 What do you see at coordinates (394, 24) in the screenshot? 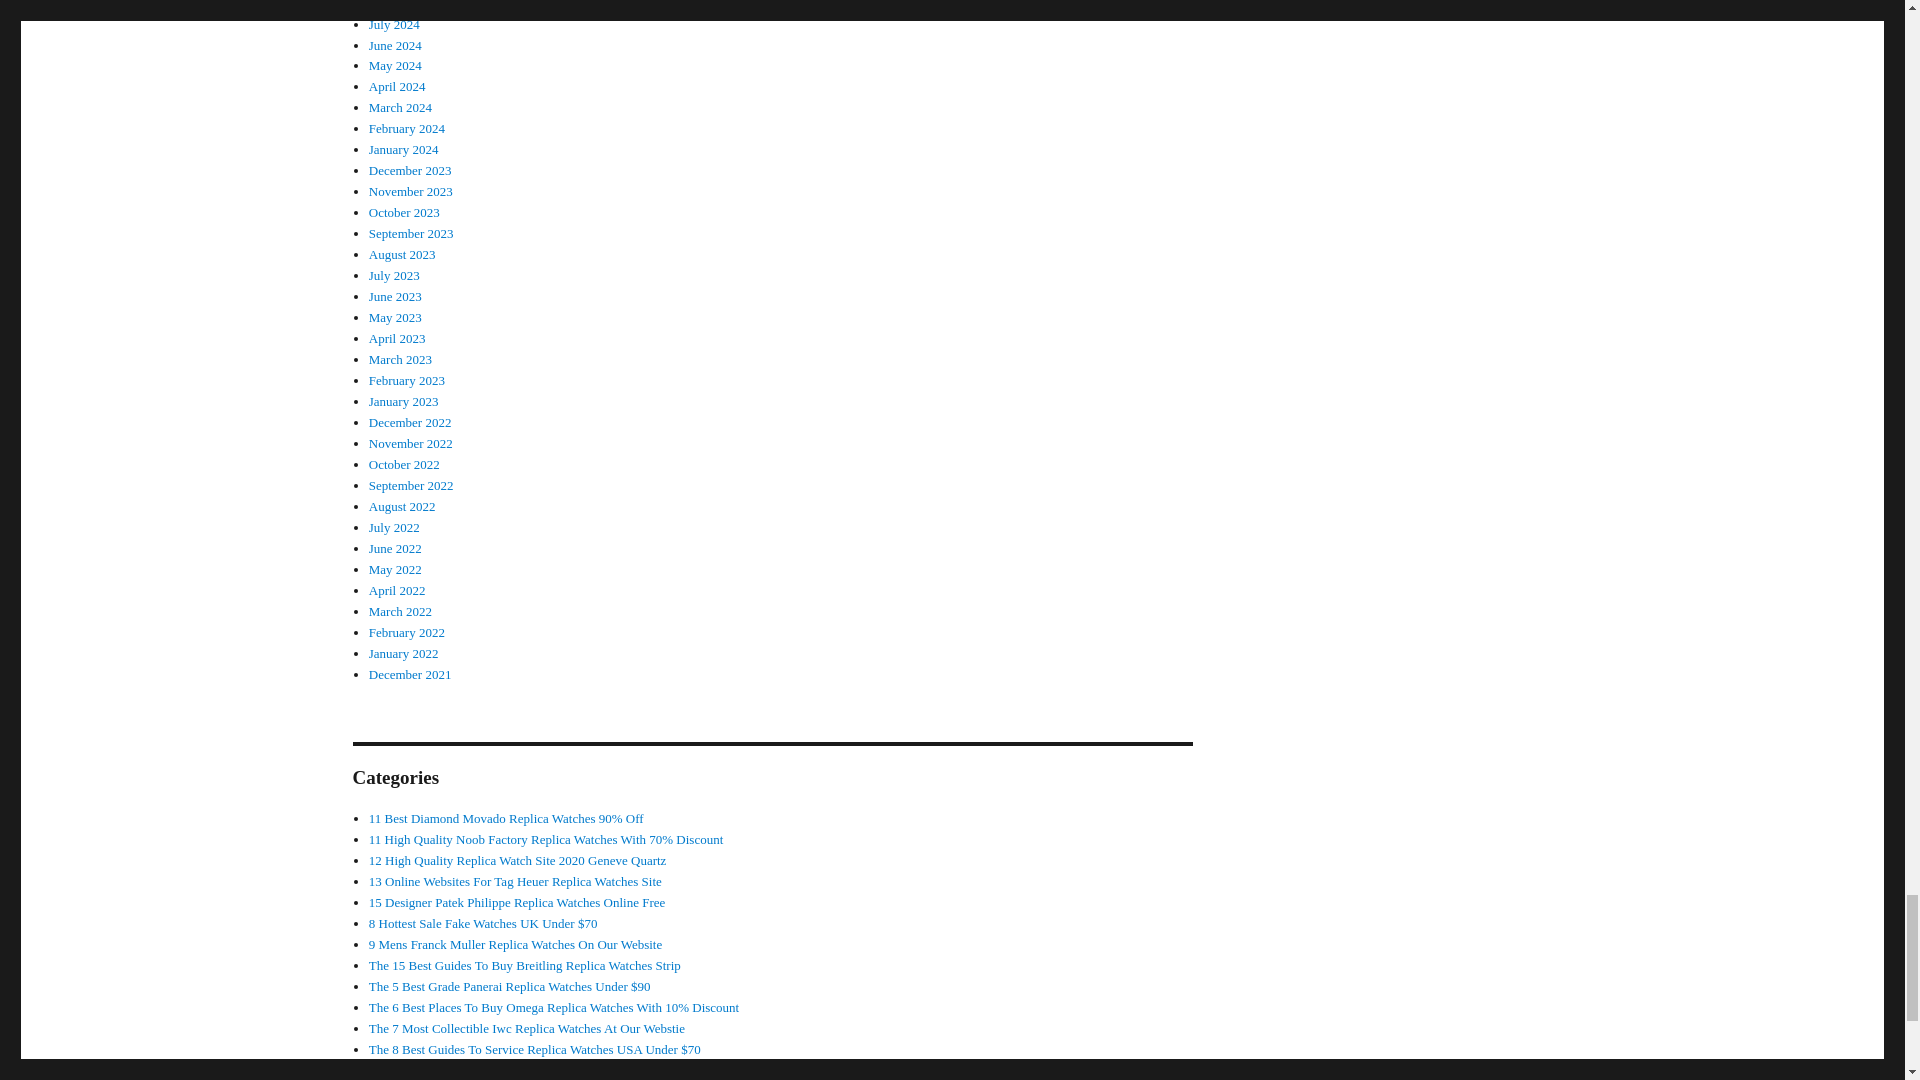
I see `July 2024` at bounding box center [394, 24].